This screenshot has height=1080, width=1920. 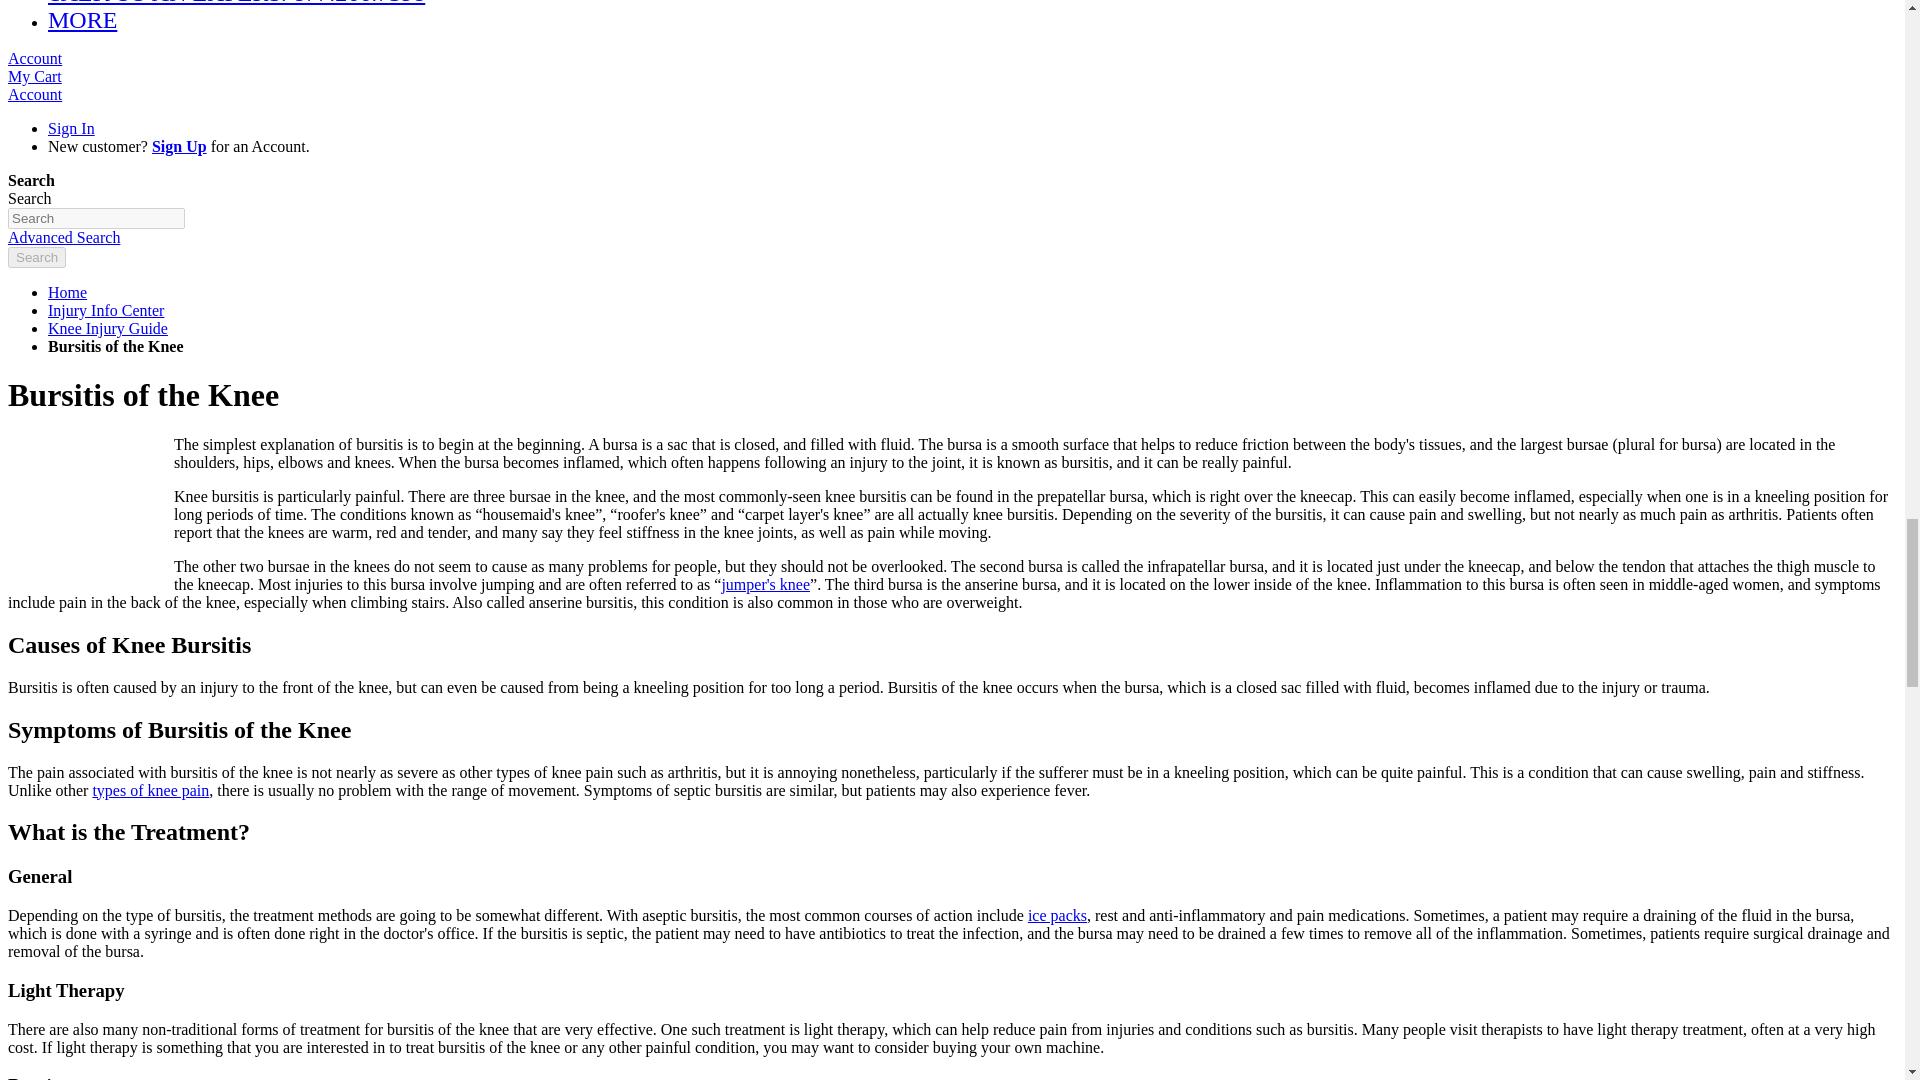 What do you see at coordinates (108, 328) in the screenshot?
I see `Knee Injury Guide` at bounding box center [108, 328].